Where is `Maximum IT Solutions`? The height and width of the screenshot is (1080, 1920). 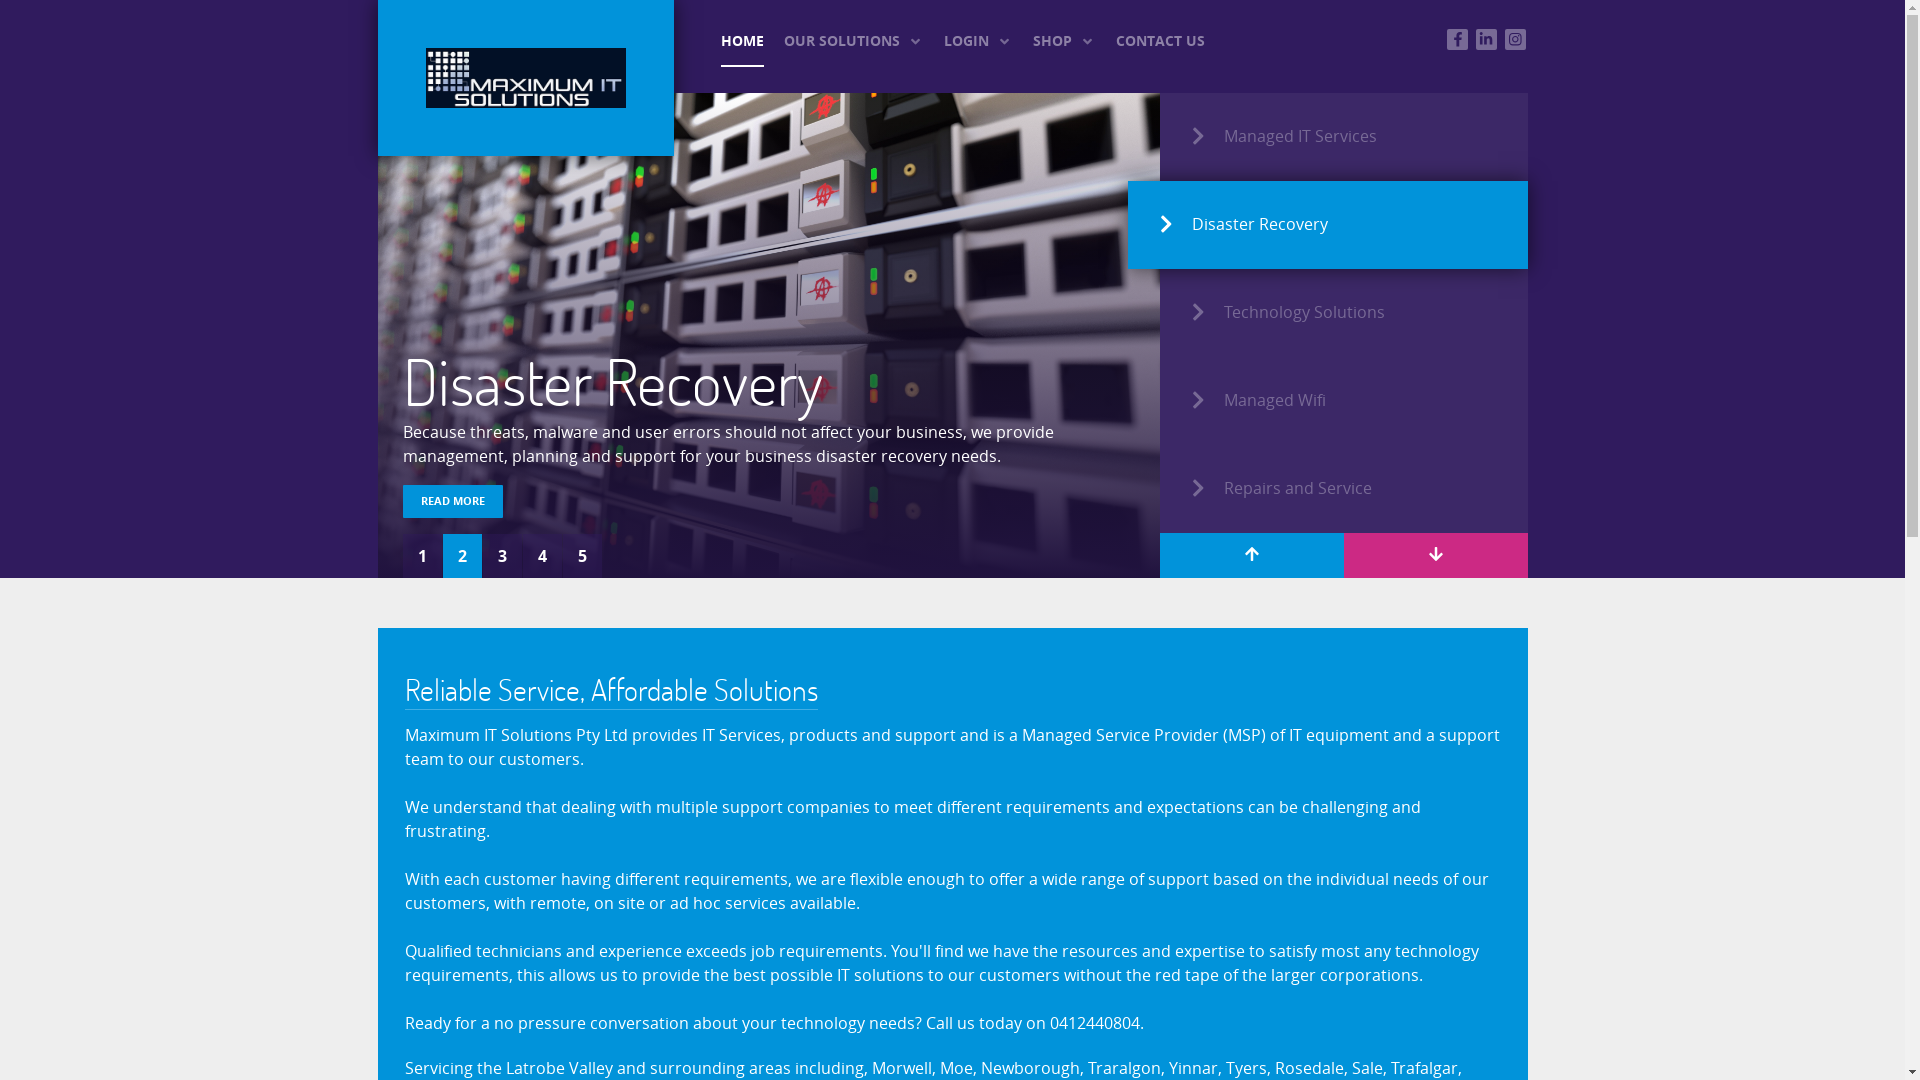
Maximum IT Solutions is located at coordinates (526, 78).